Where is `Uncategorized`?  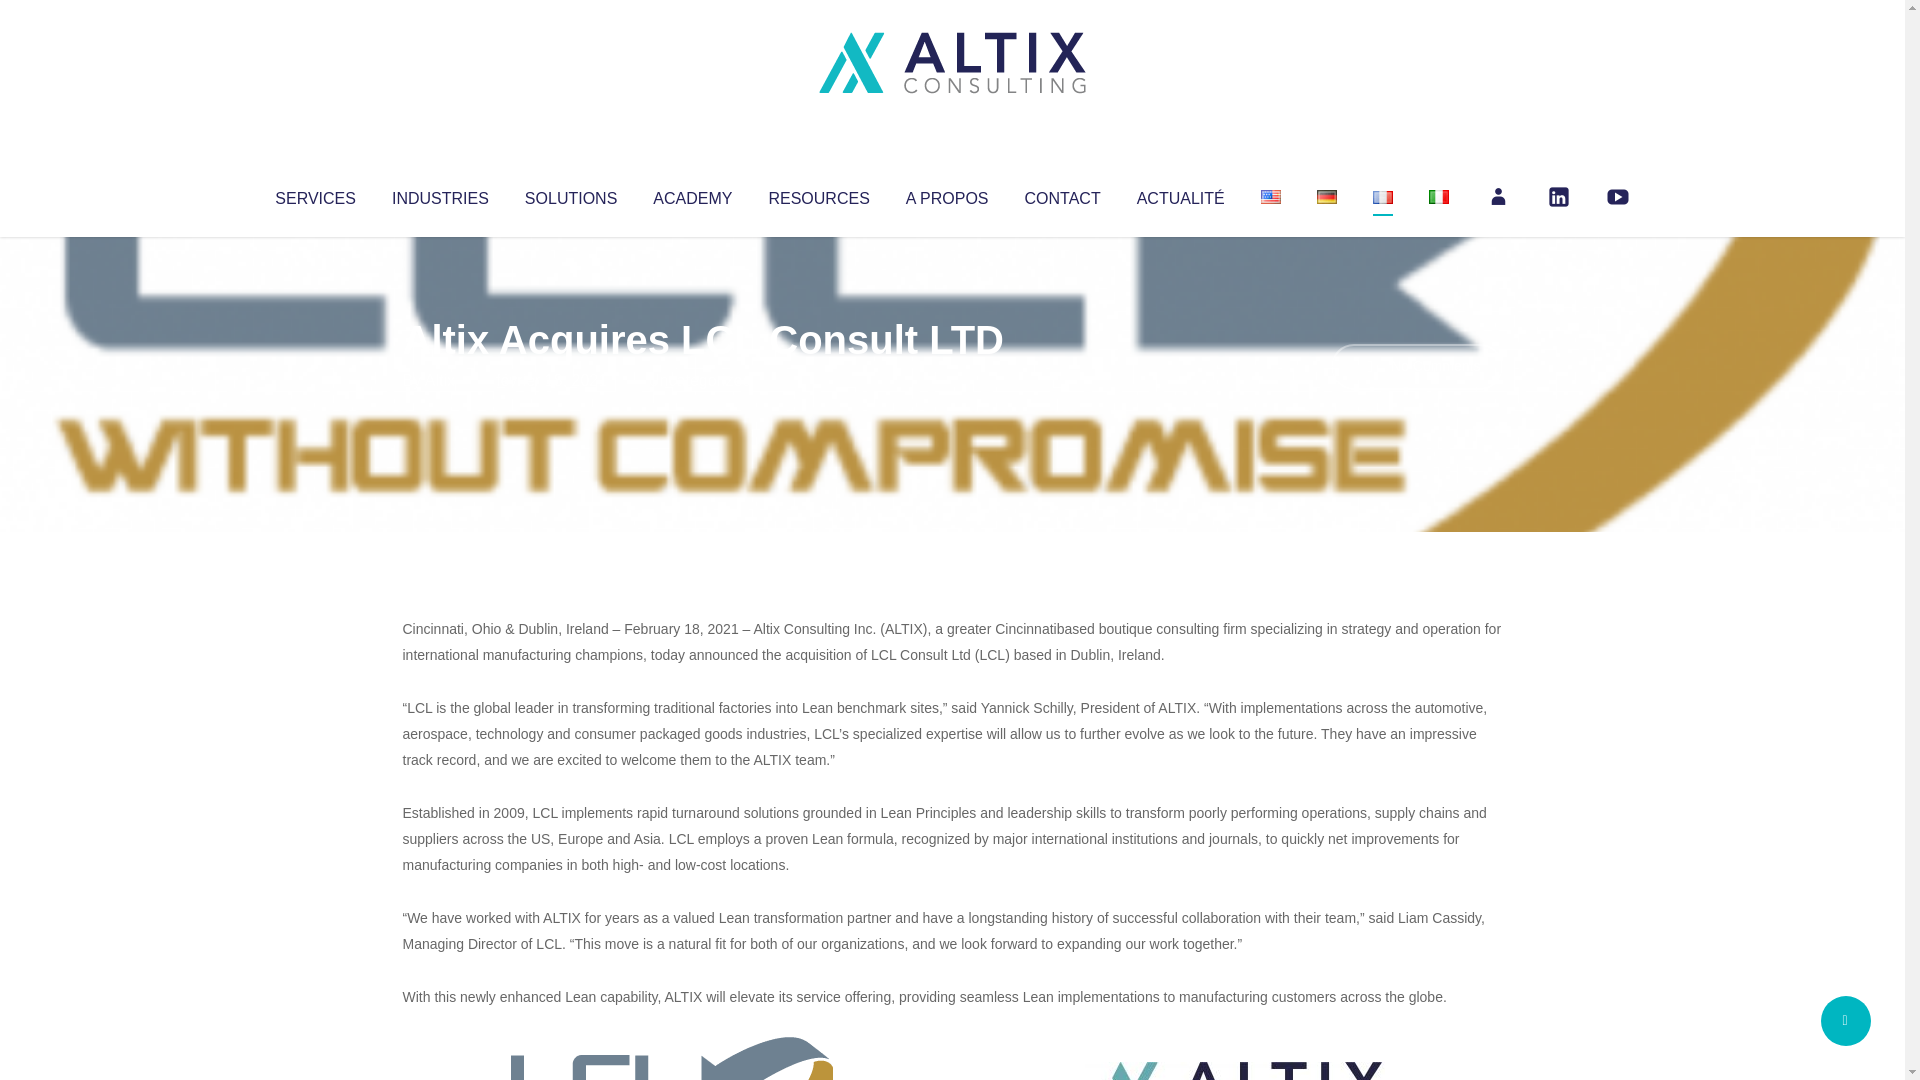
Uncategorized is located at coordinates (699, 380).